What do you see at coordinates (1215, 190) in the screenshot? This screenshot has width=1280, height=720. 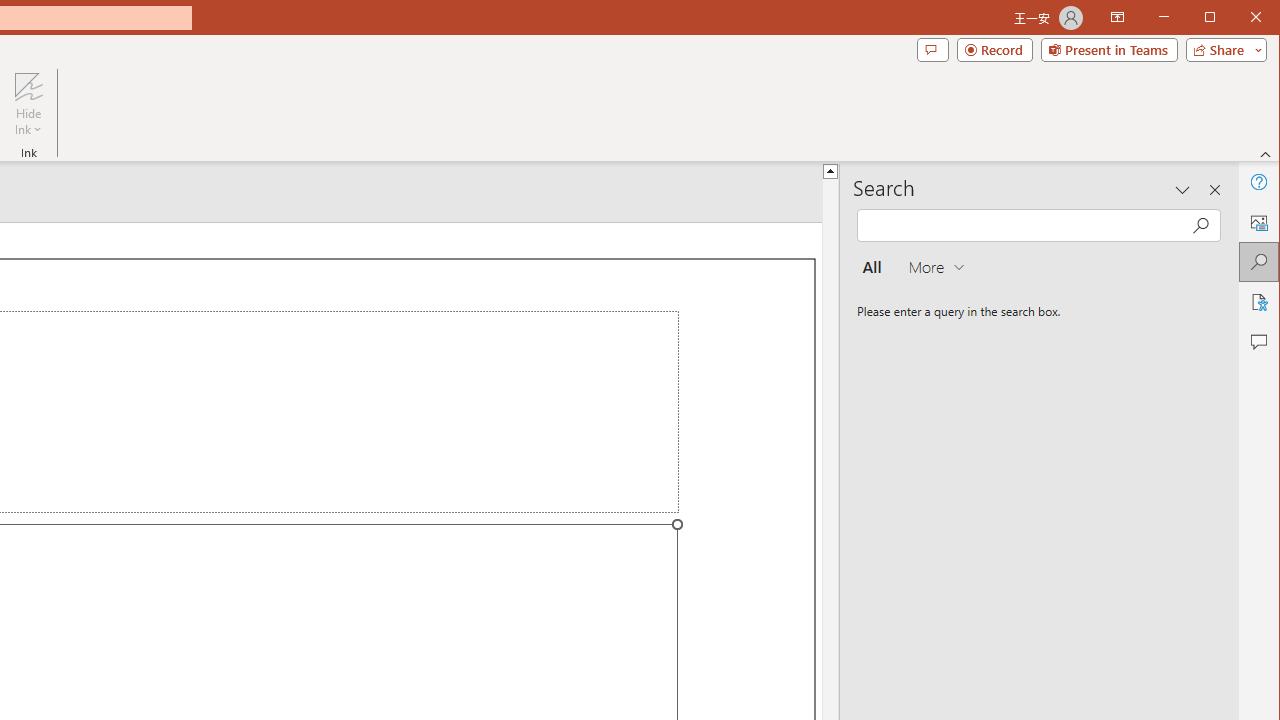 I see `Close pane` at bounding box center [1215, 190].